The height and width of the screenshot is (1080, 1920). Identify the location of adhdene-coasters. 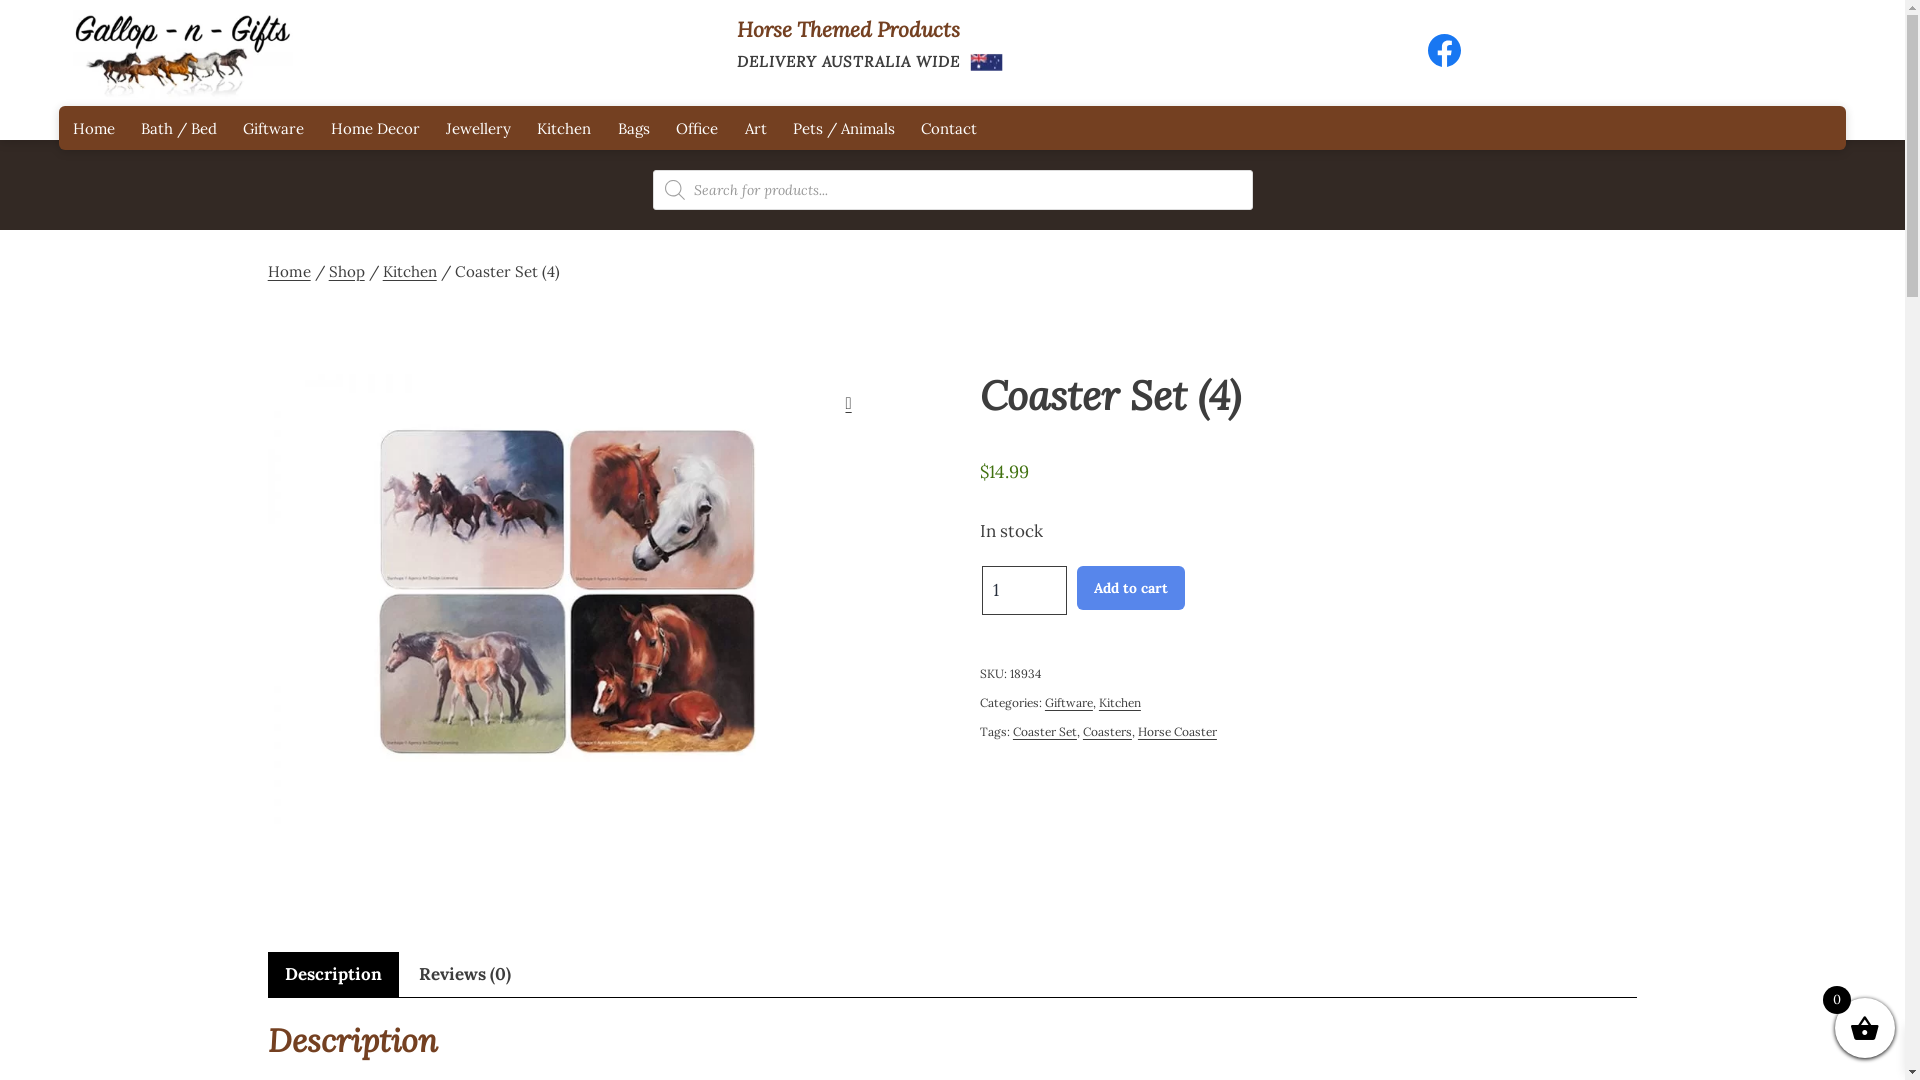
(568, 598).